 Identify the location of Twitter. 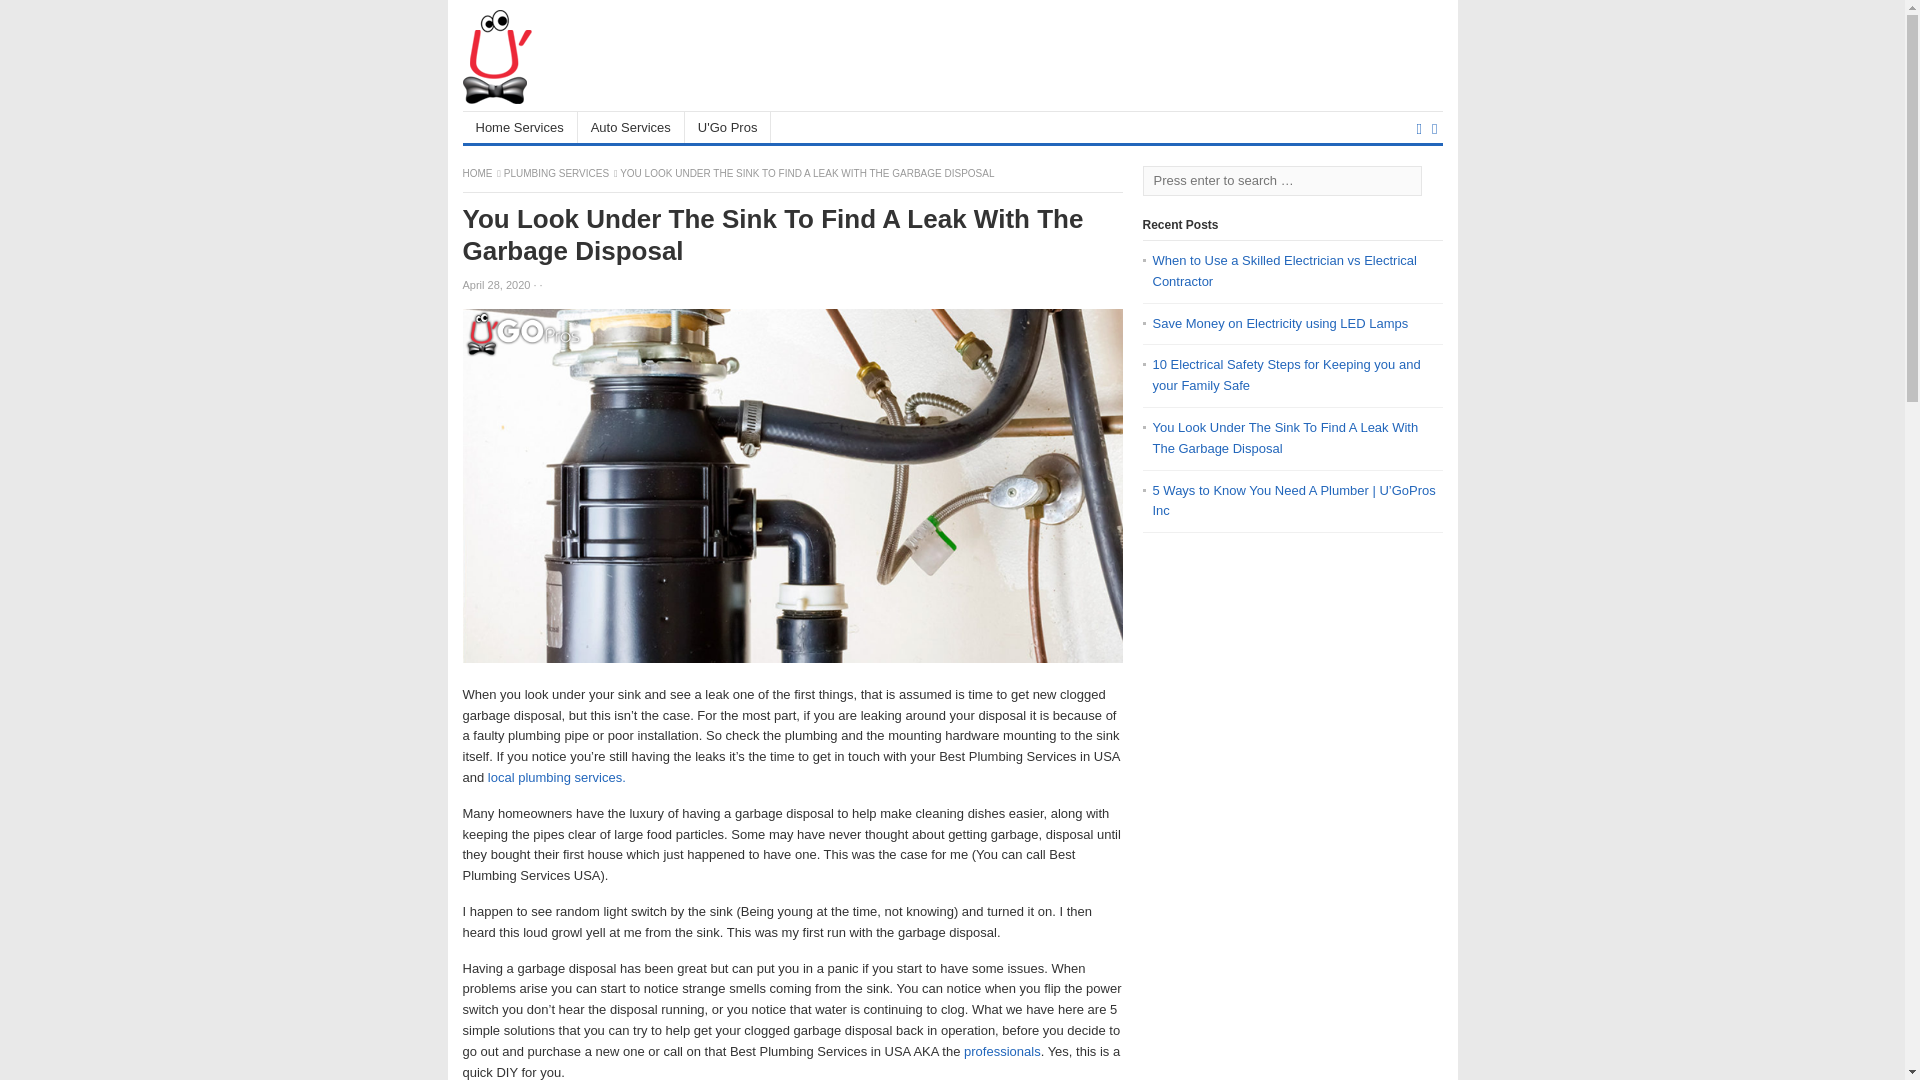
(1434, 128).